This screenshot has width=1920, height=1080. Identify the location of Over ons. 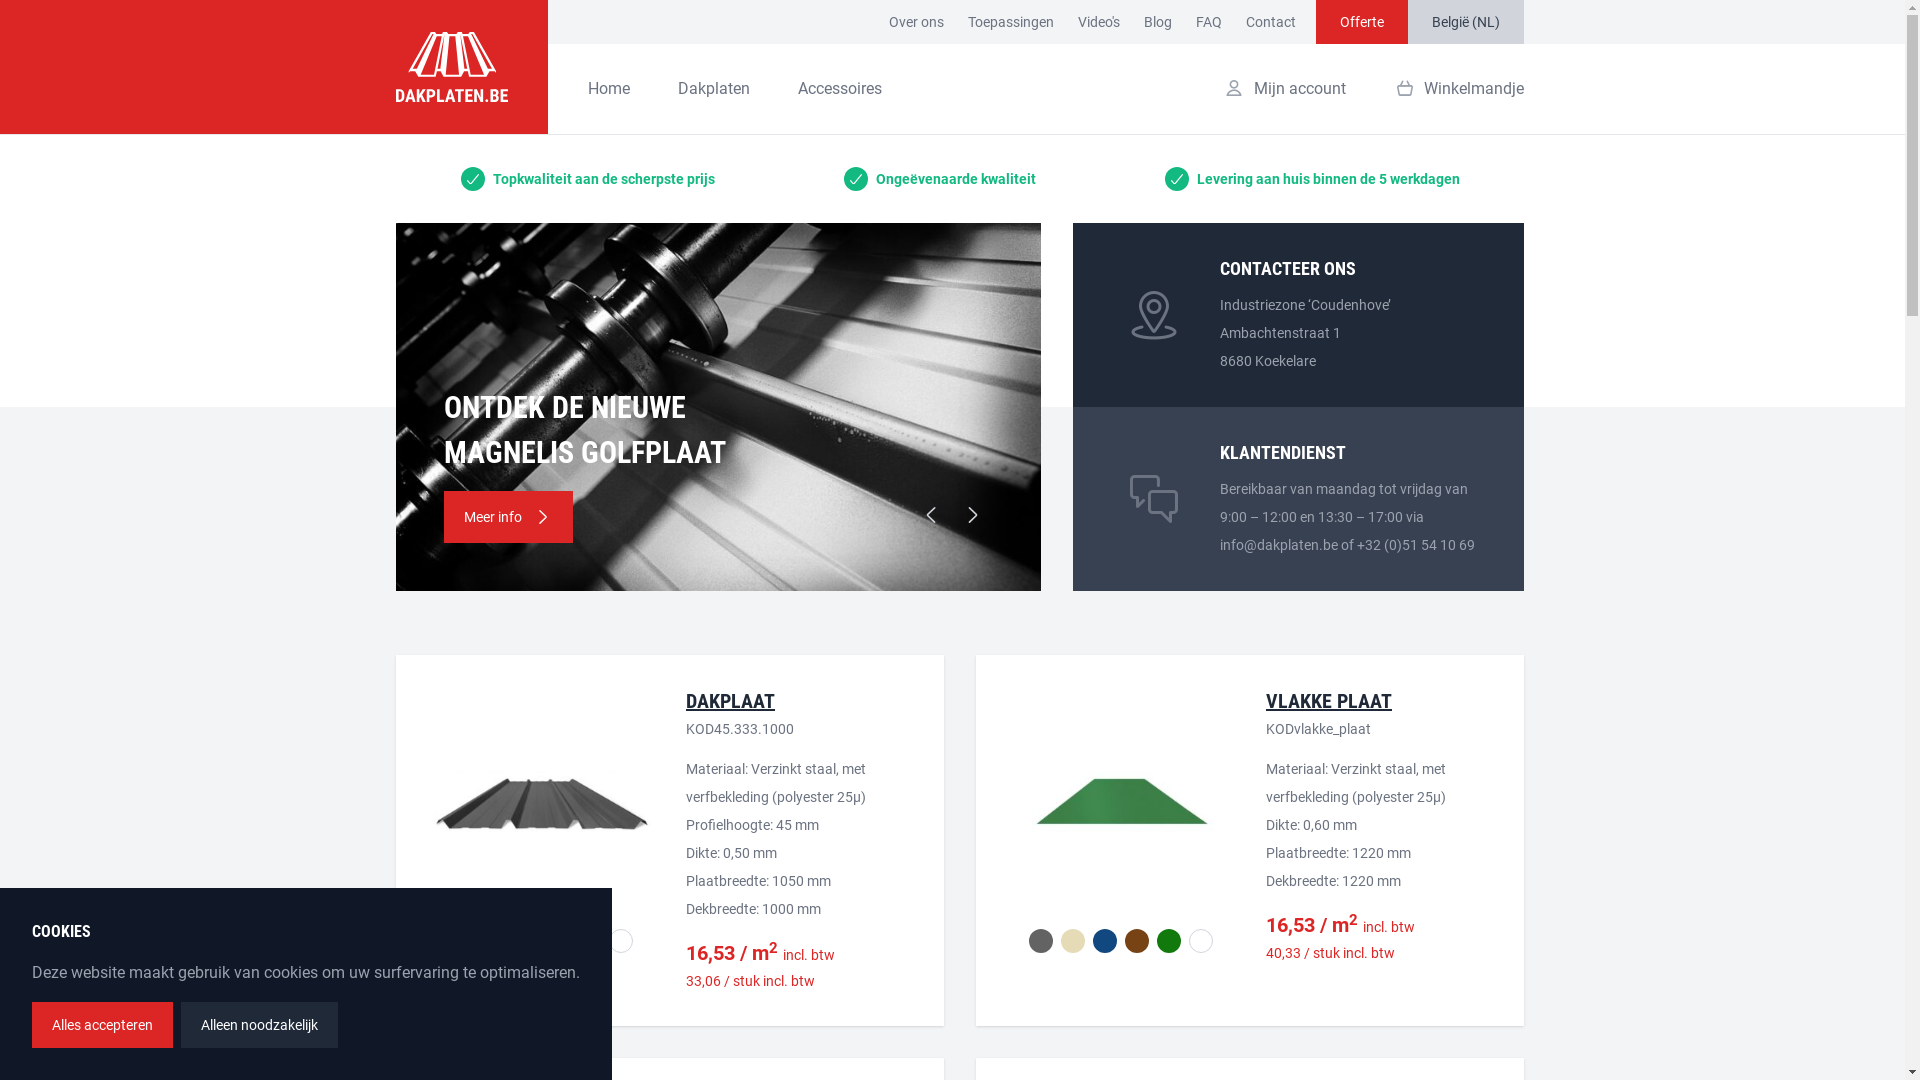
(916, 22).